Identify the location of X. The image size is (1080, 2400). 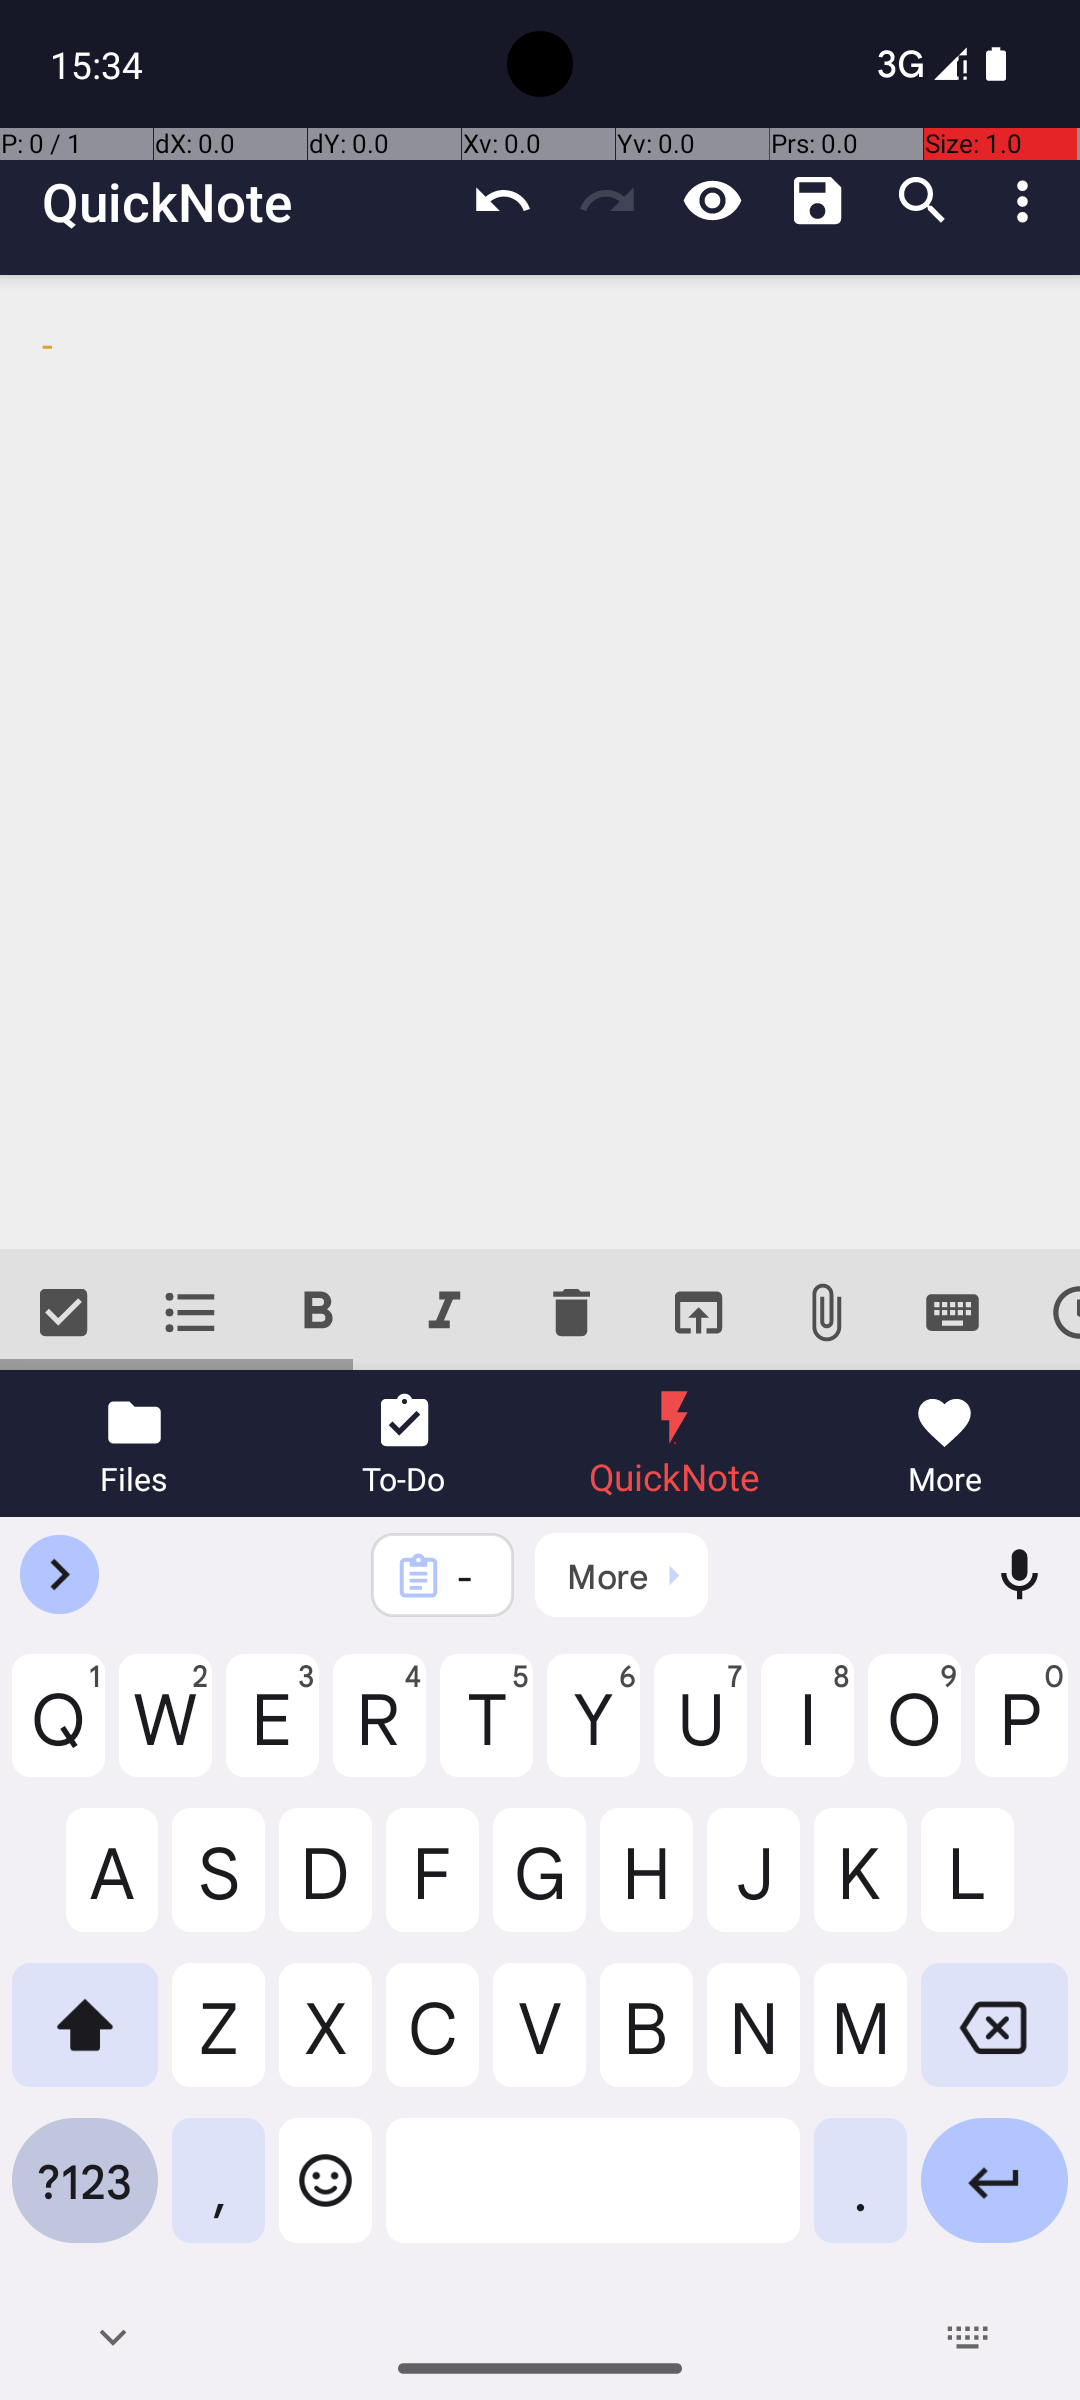
(326, 2040).